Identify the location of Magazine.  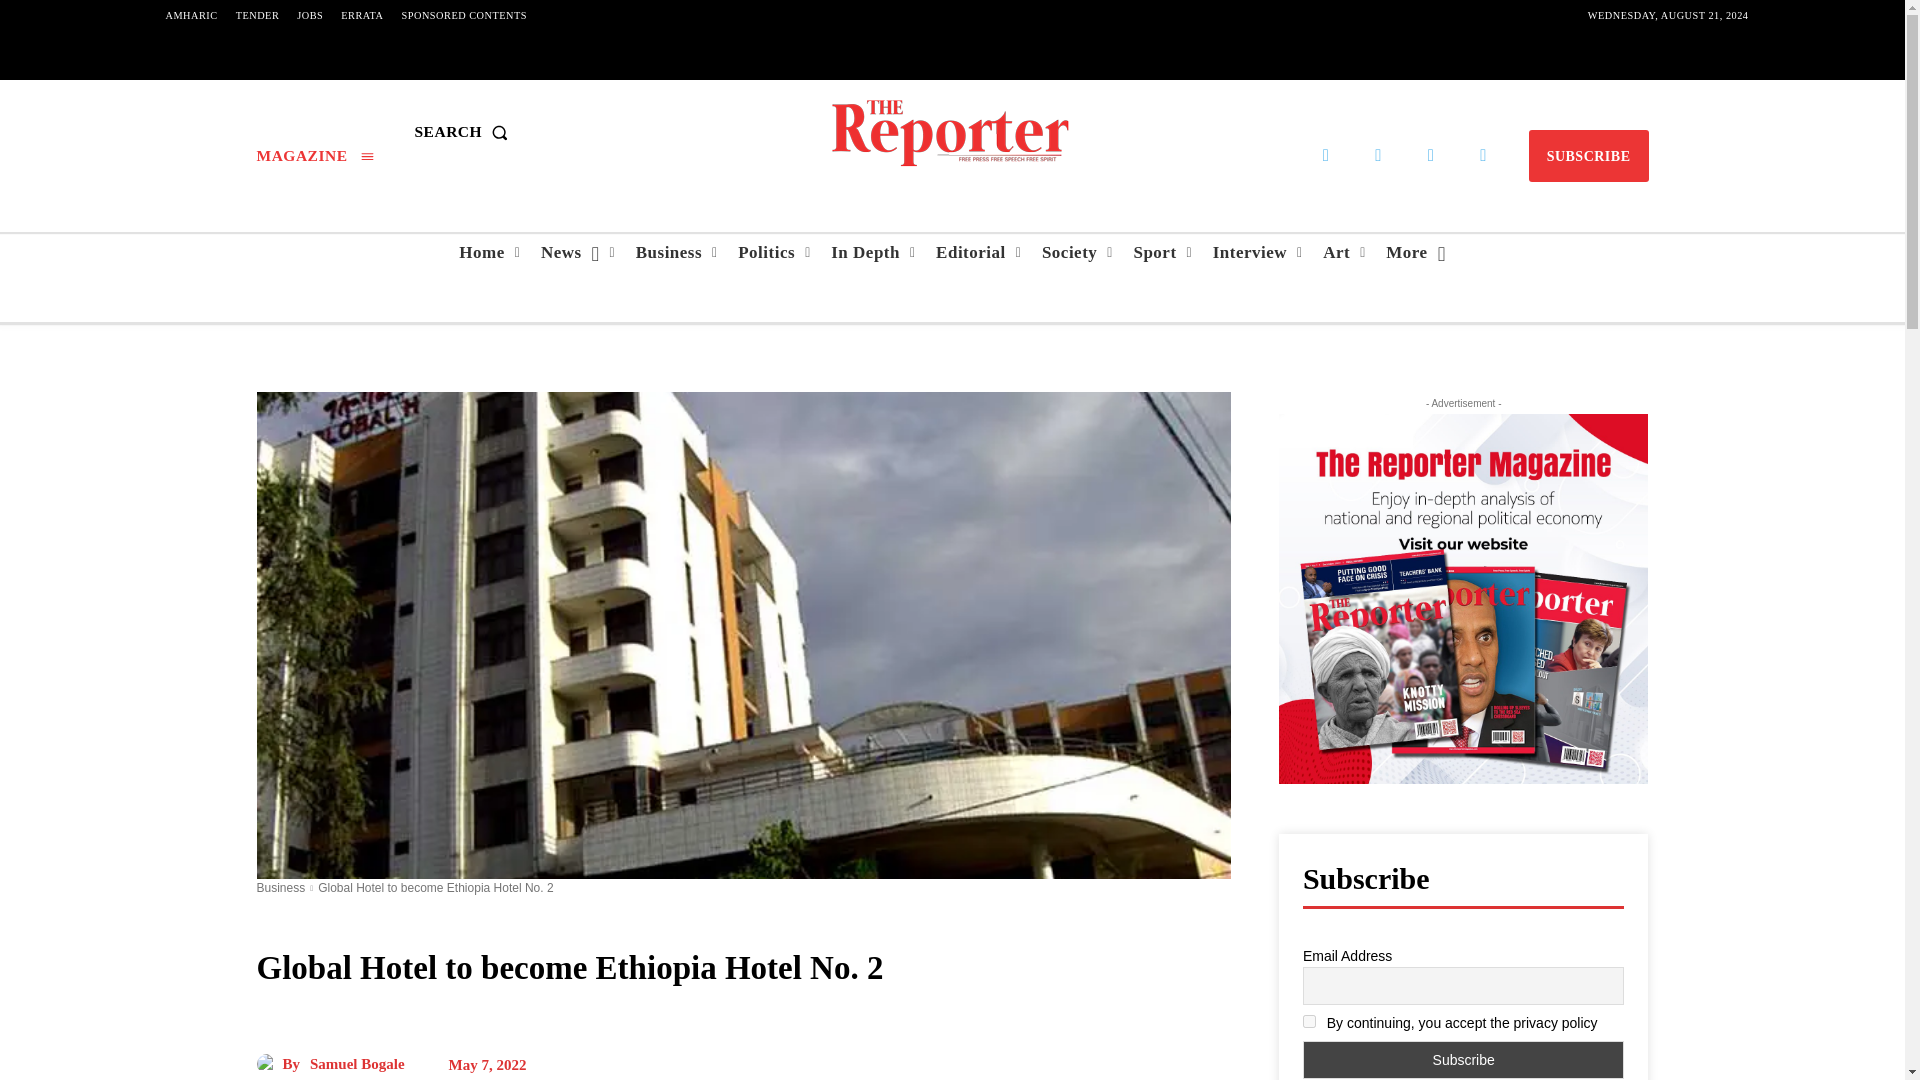
(314, 155).